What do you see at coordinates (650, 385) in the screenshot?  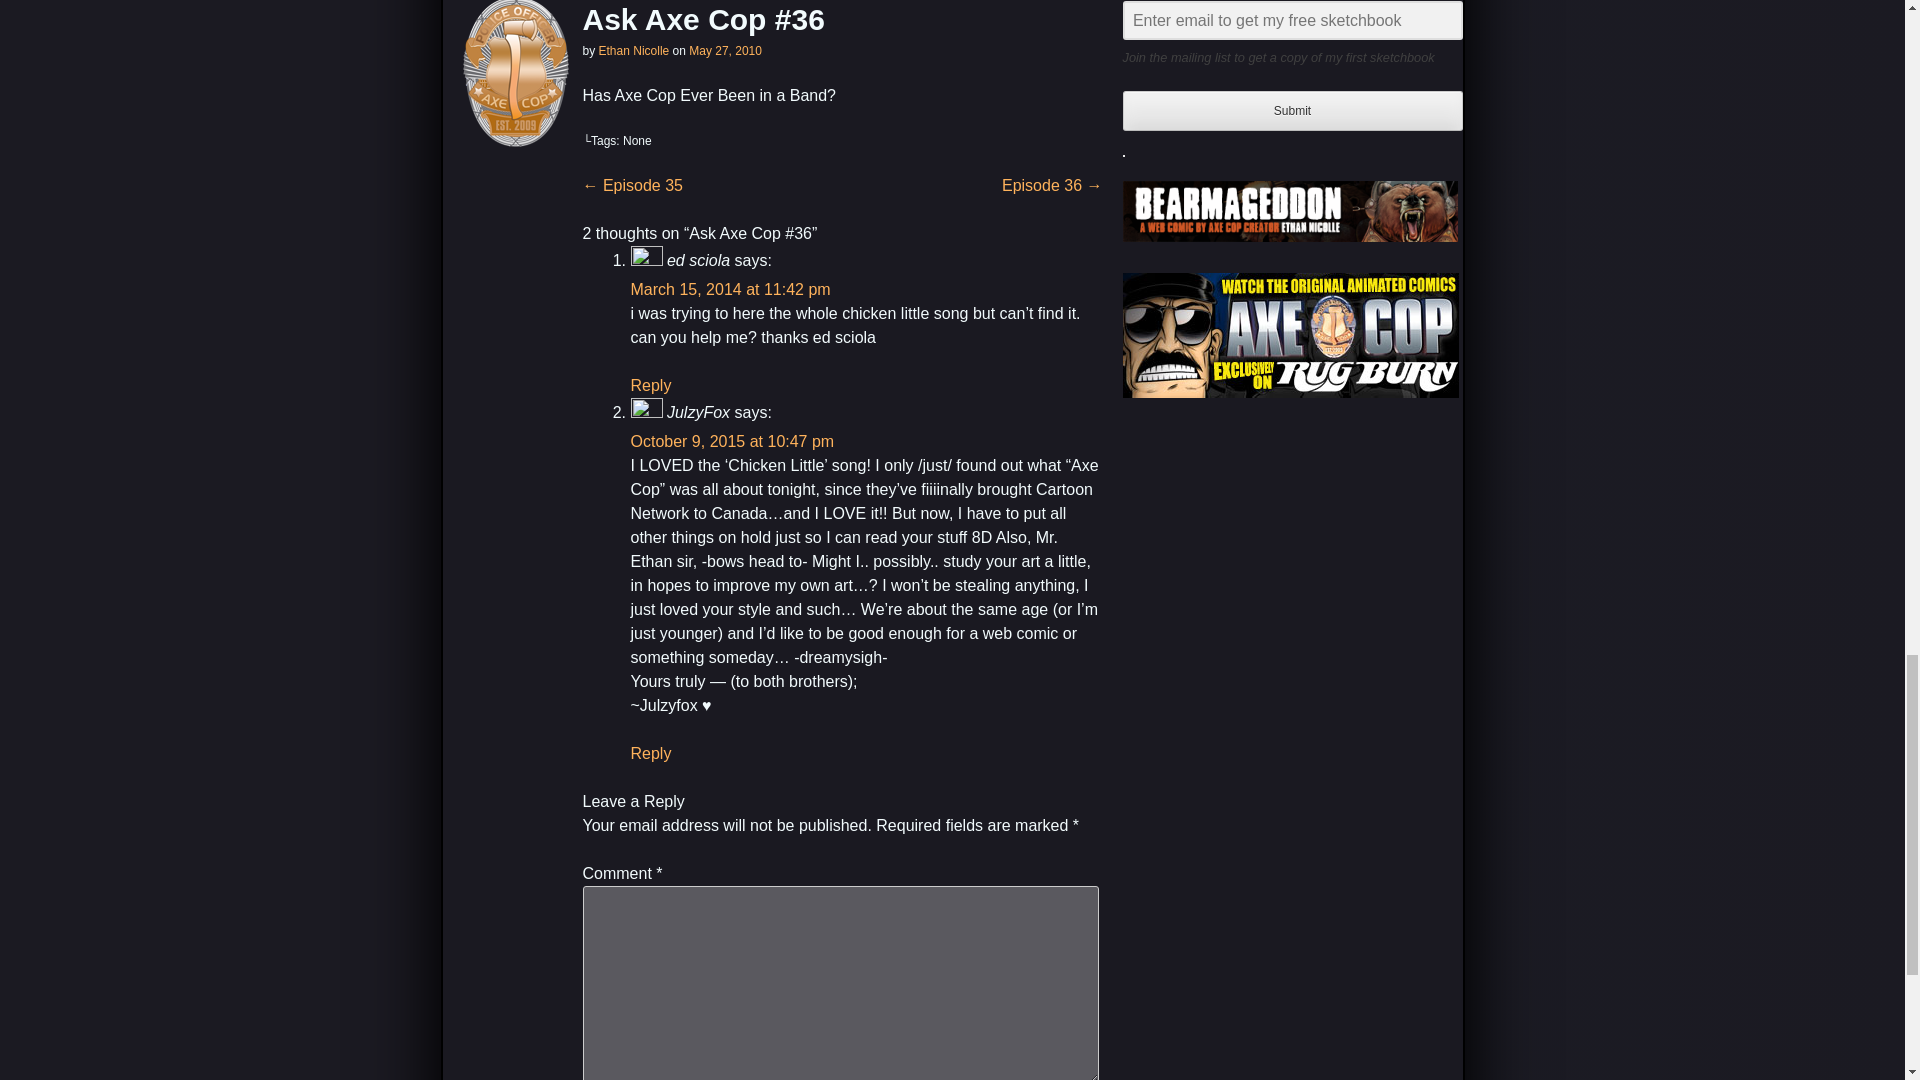 I see `Reply` at bounding box center [650, 385].